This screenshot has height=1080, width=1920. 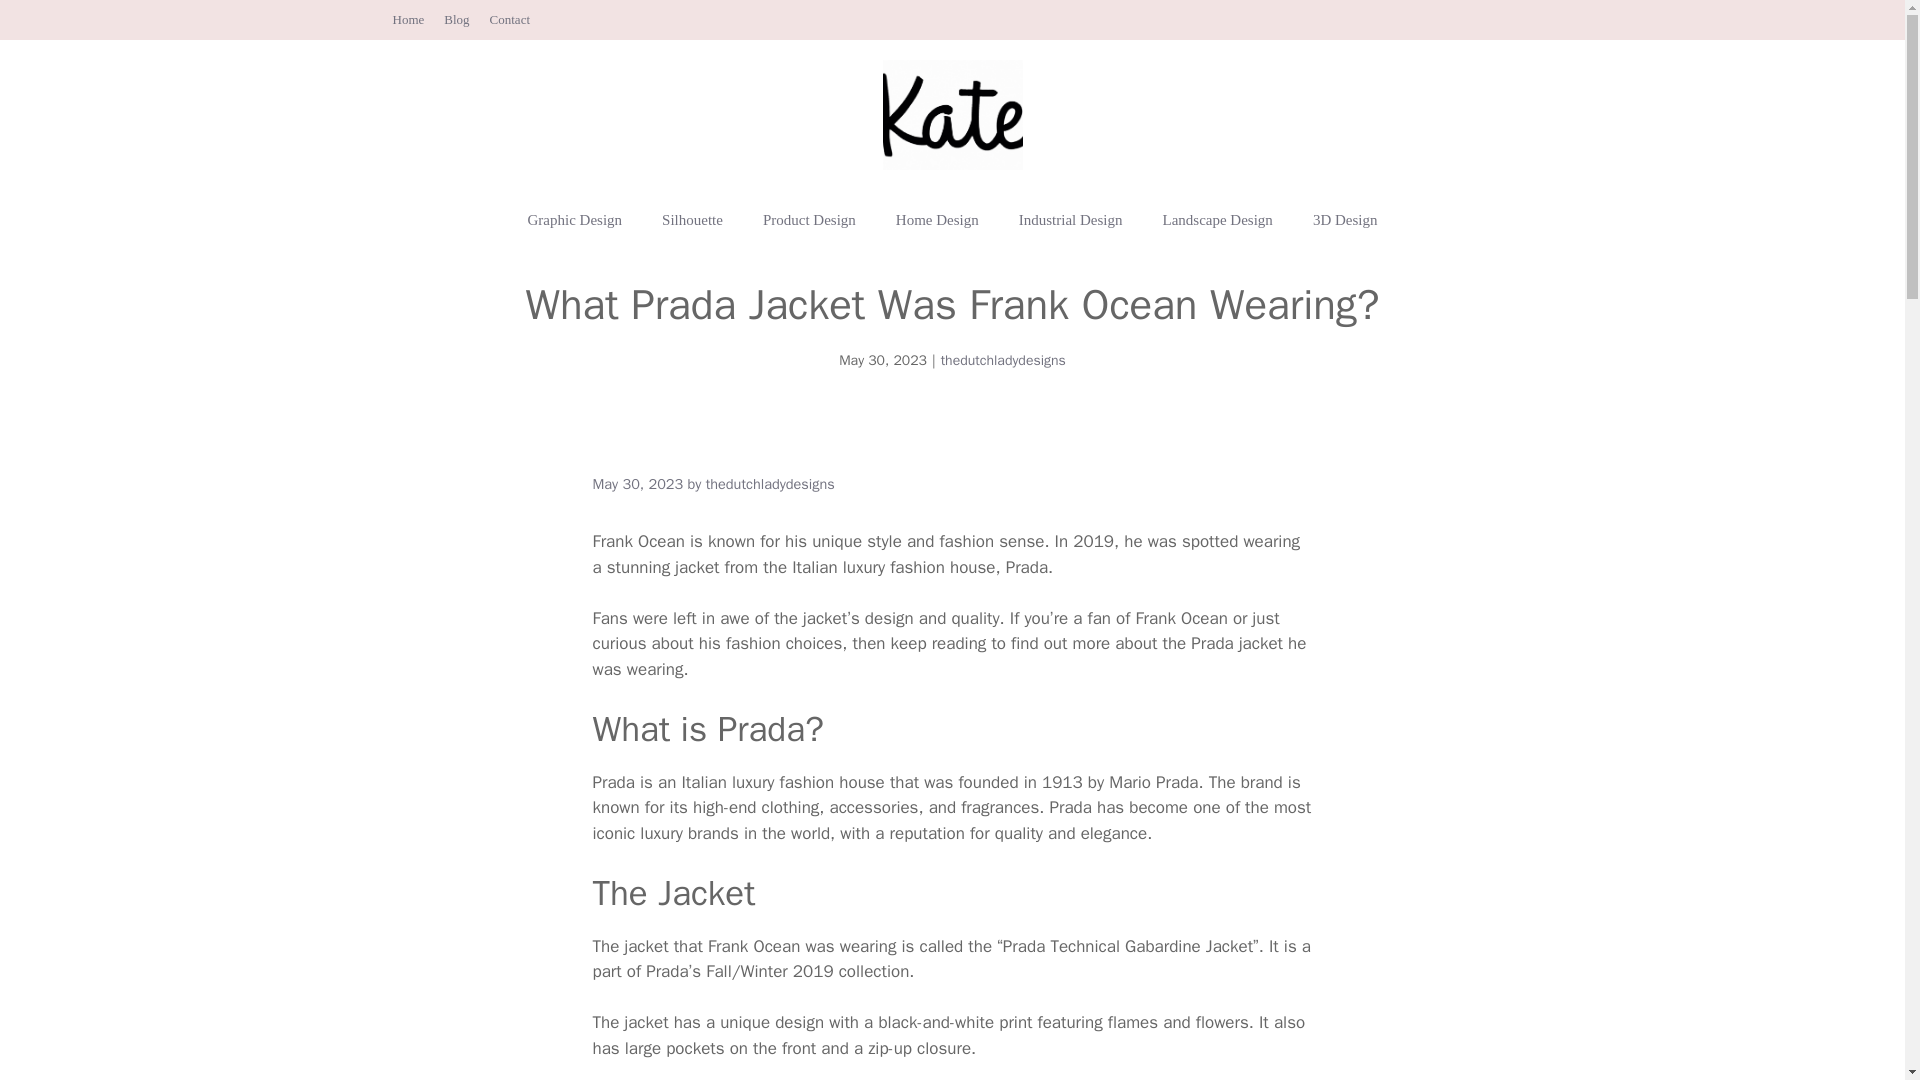 What do you see at coordinates (509, 19) in the screenshot?
I see `Contact` at bounding box center [509, 19].